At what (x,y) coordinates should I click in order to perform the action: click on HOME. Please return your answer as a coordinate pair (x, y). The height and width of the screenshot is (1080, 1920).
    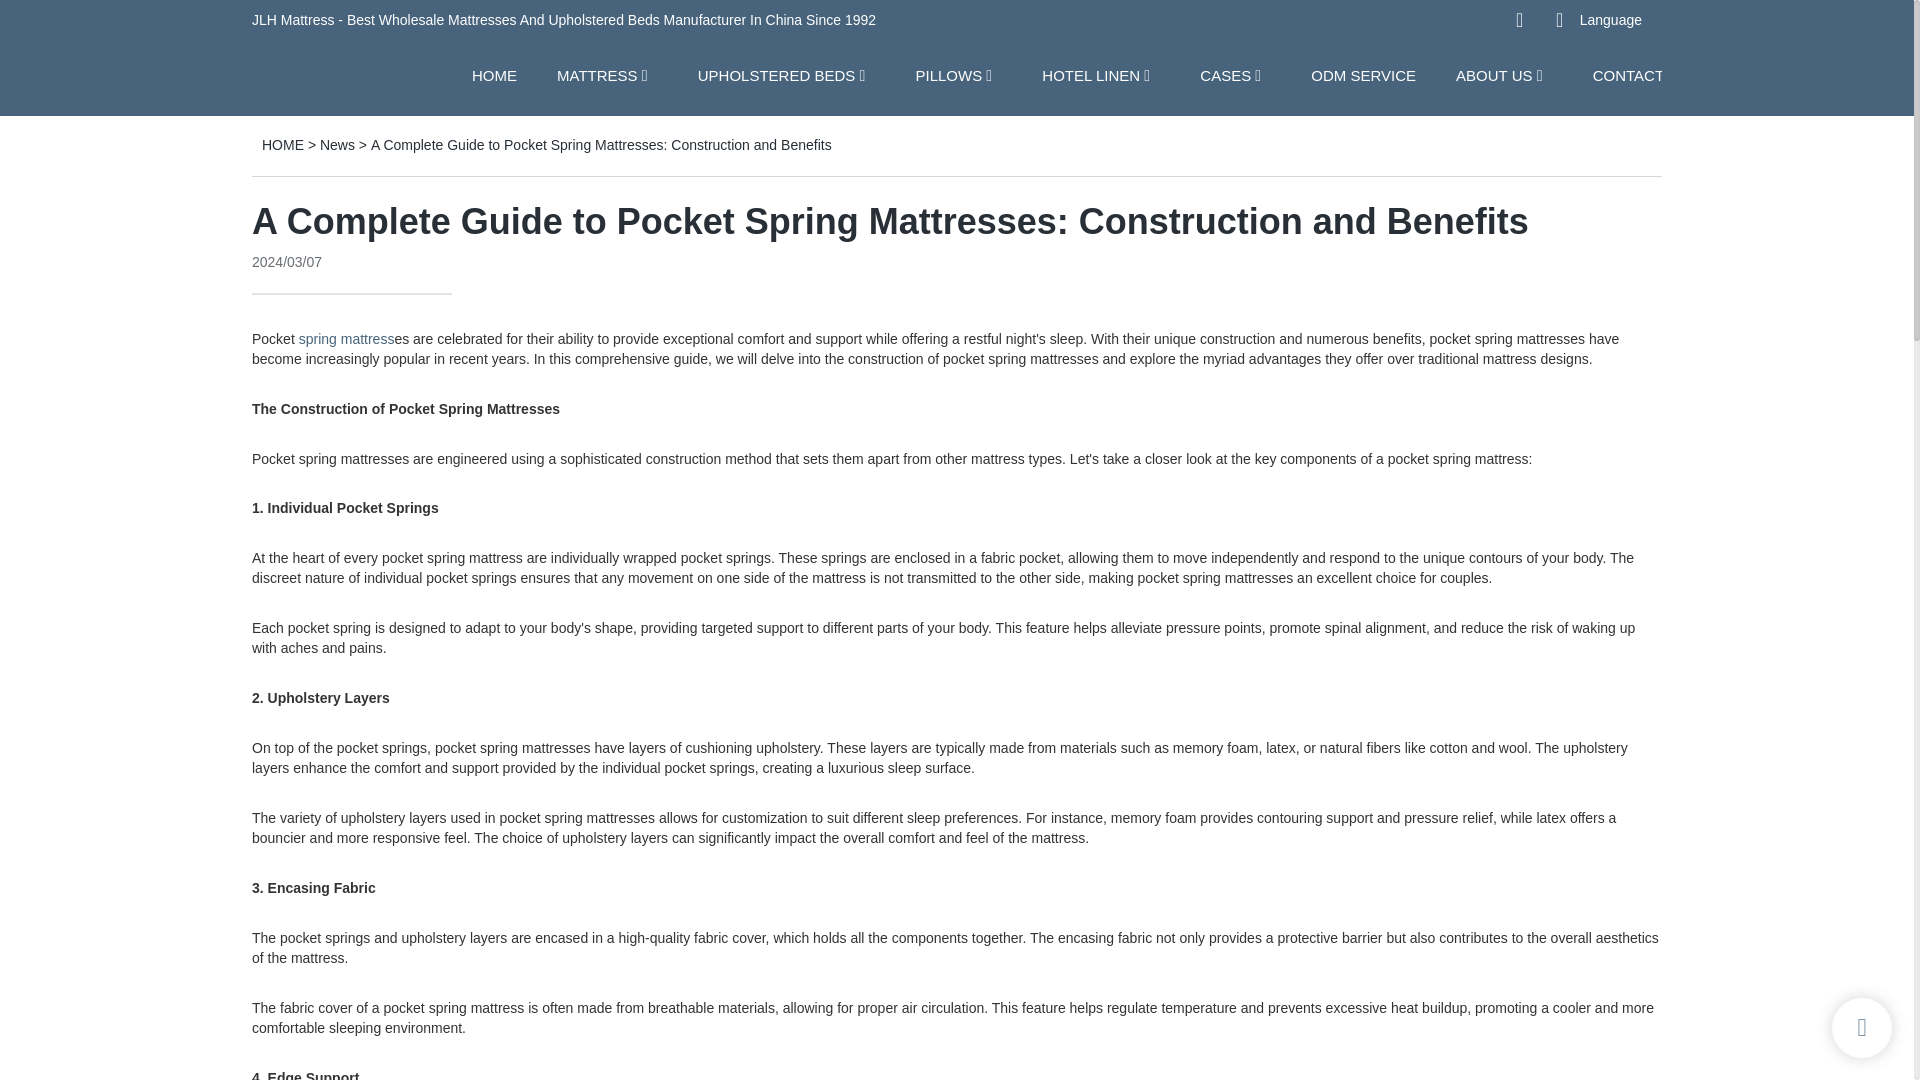
    Looking at the image, I should click on (494, 74).